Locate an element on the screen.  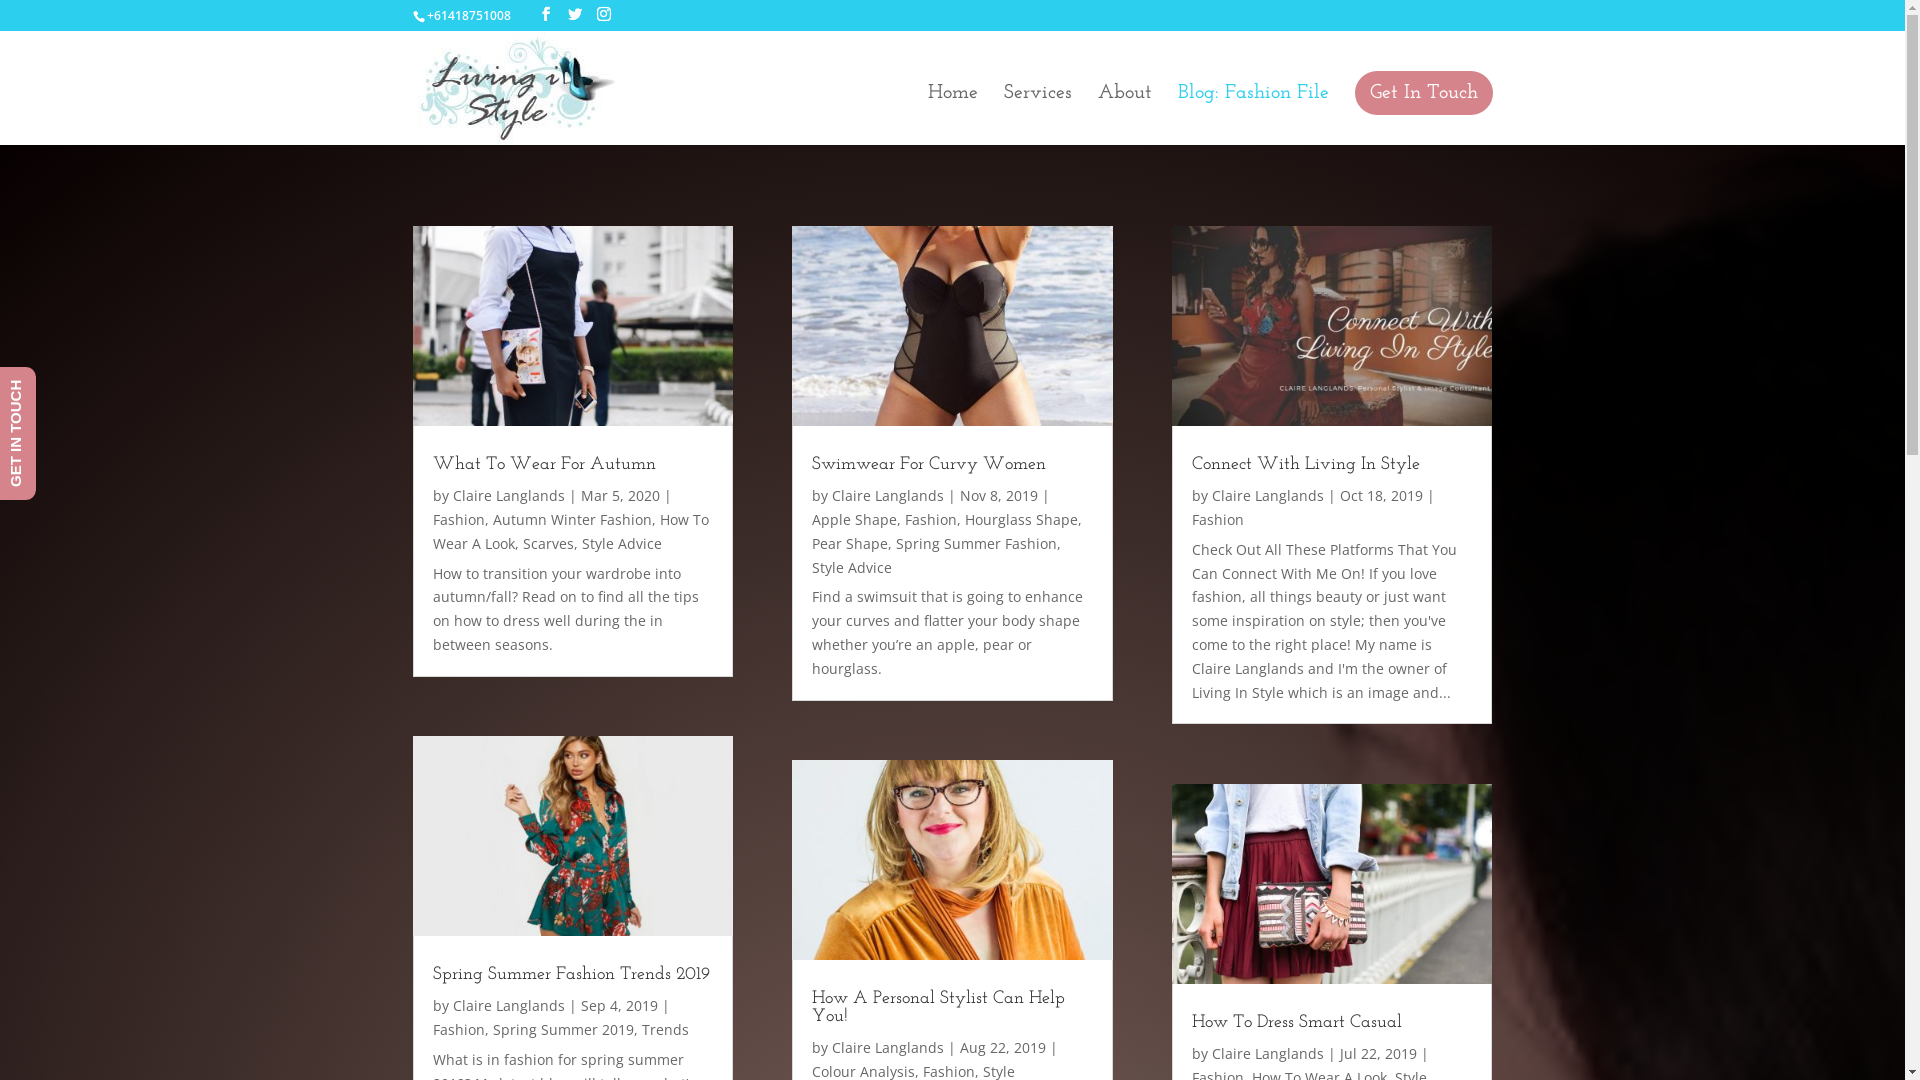
Style Advice is located at coordinates (852, 568).